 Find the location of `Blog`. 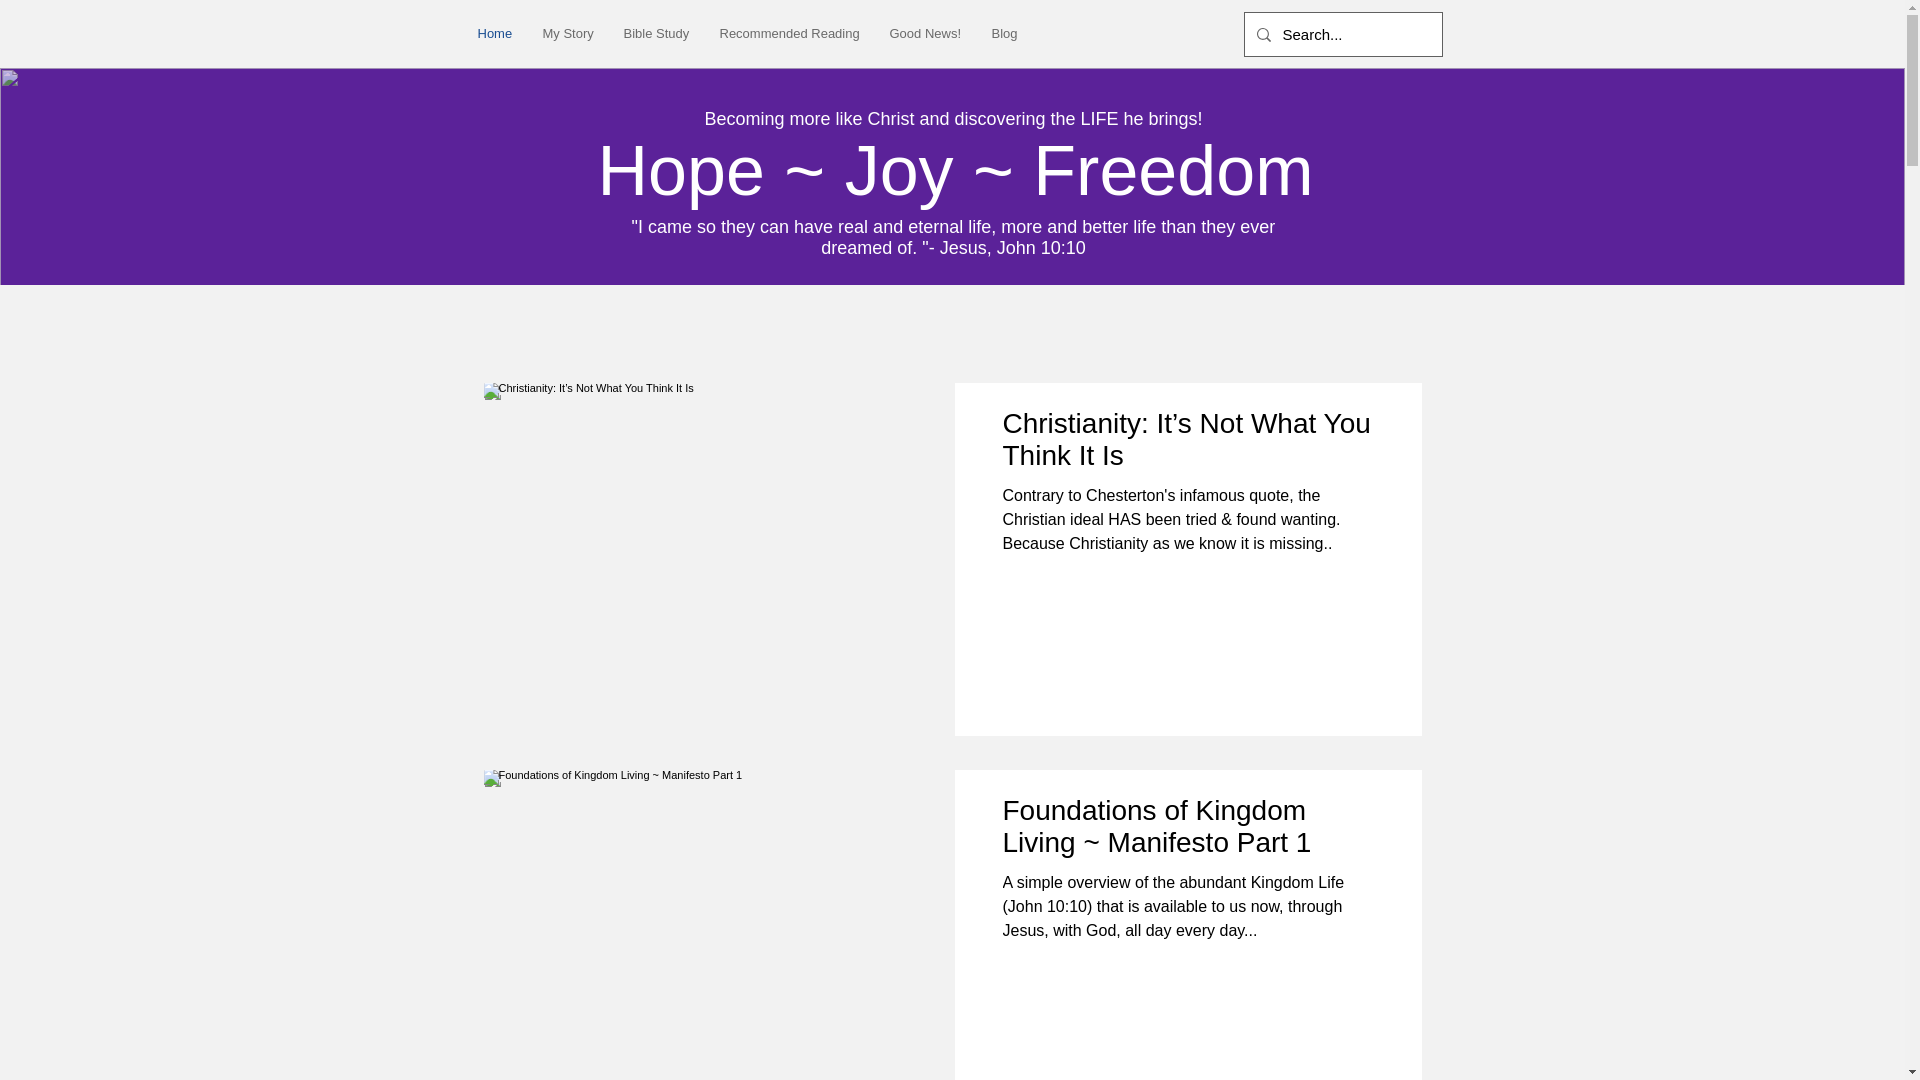

Blog is located at coordinates (1004, 33).